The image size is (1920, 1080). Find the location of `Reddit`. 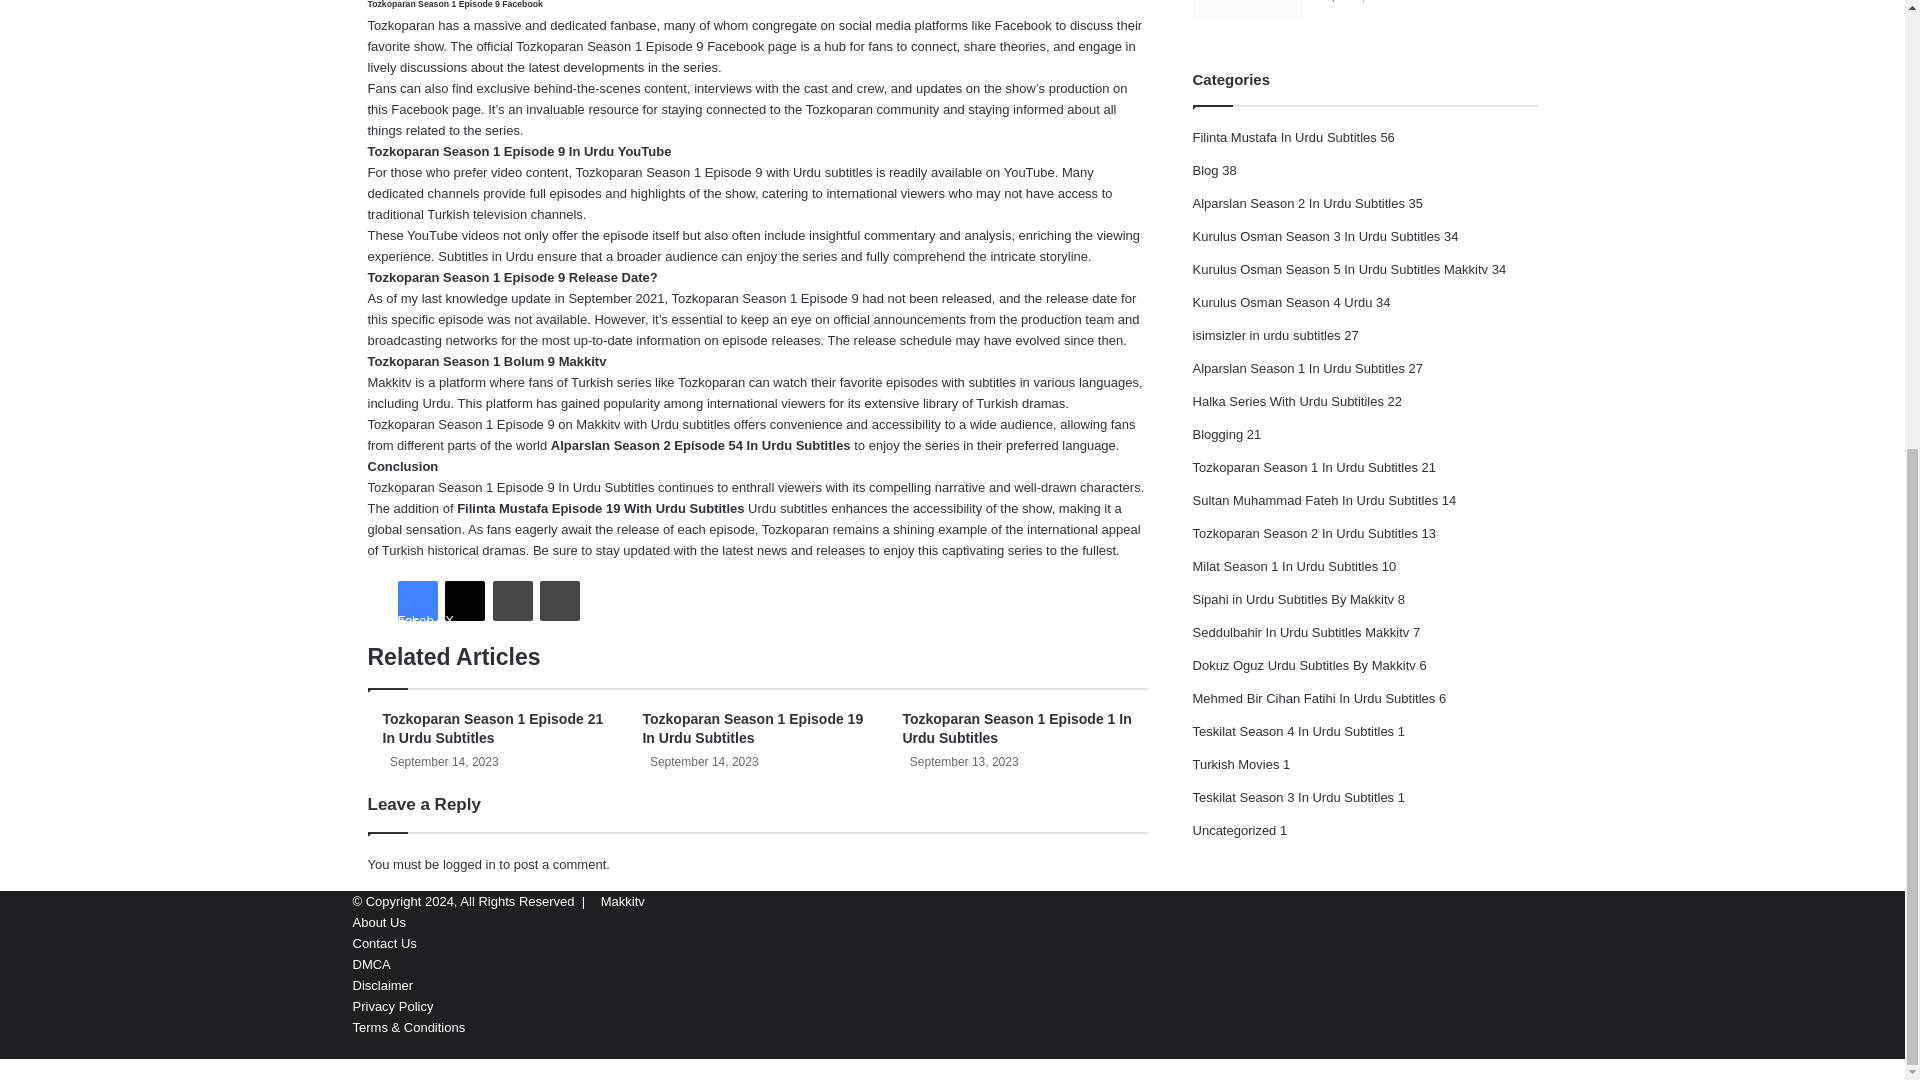

Reddit is located at coordinates (559, 601).